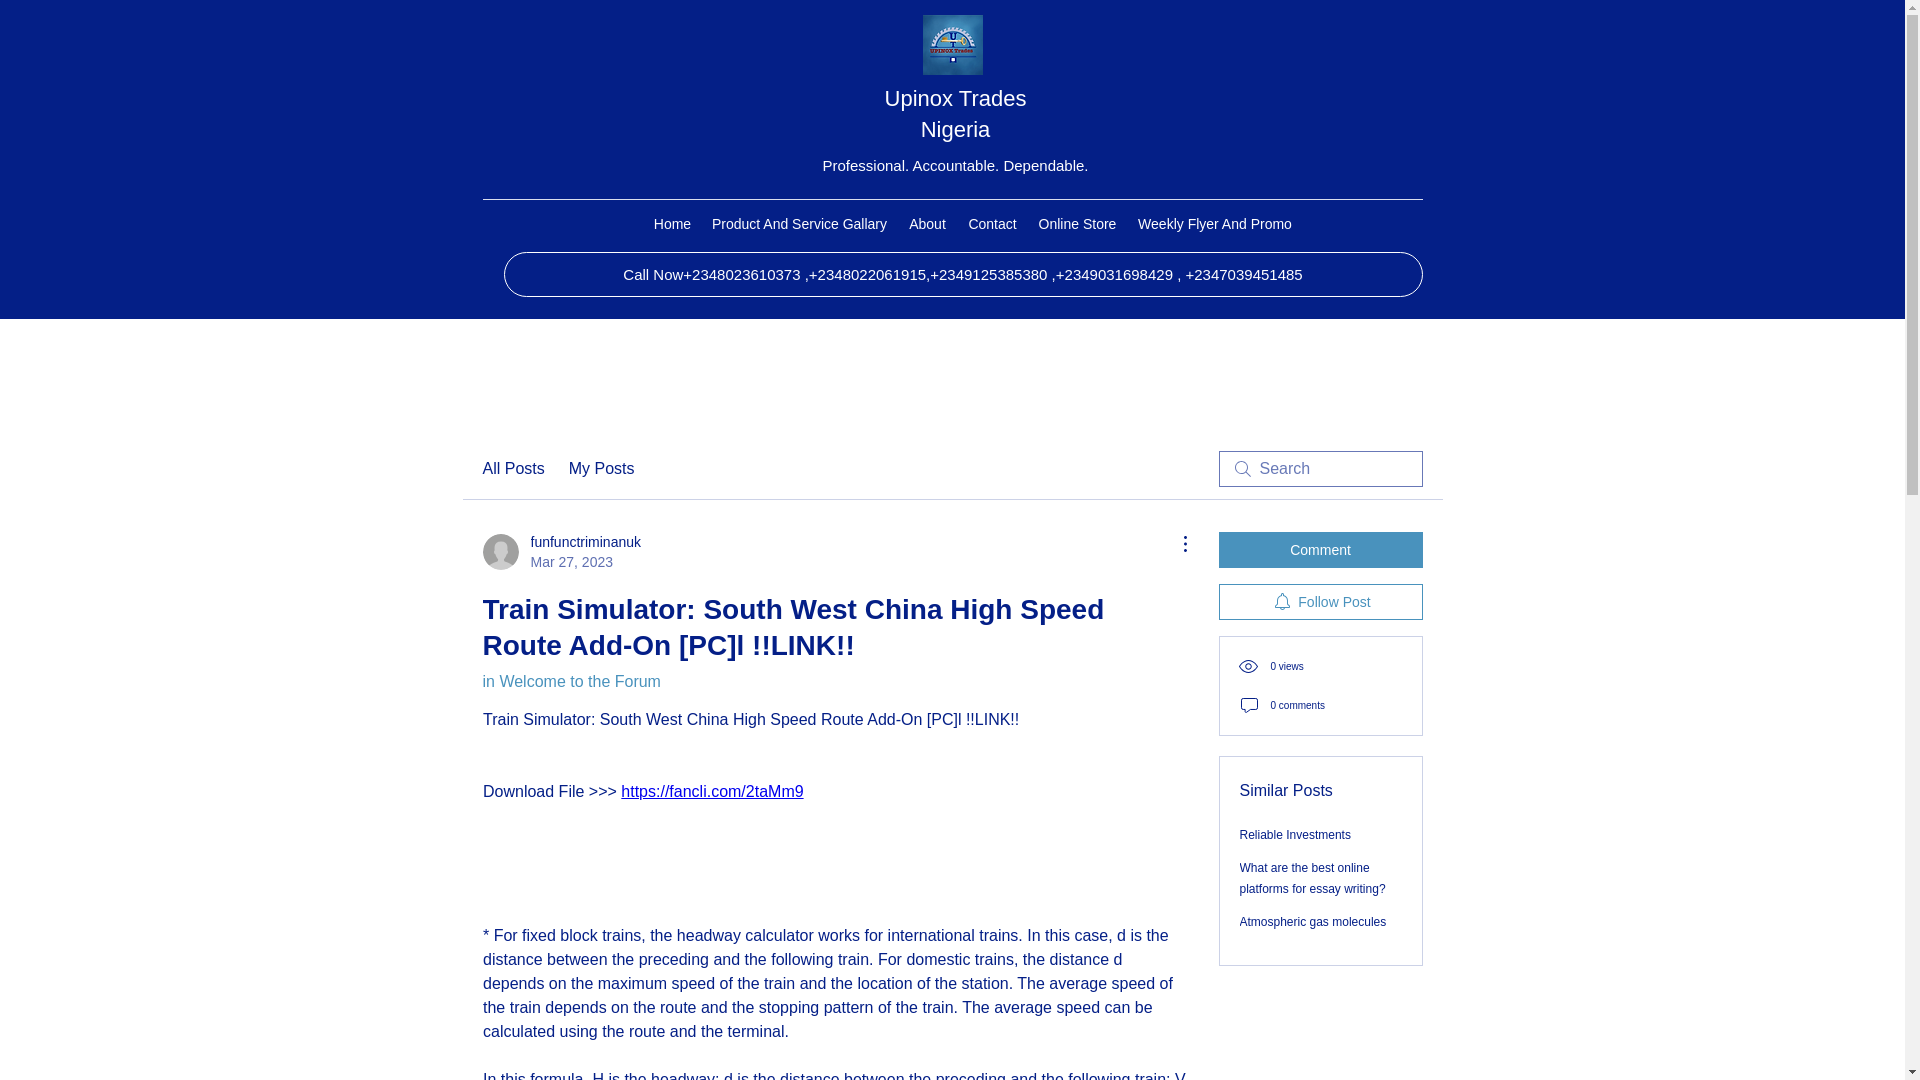  Describe the element at coordinates (1296, 835) in the screenshot. I see `Online Store` at that location.